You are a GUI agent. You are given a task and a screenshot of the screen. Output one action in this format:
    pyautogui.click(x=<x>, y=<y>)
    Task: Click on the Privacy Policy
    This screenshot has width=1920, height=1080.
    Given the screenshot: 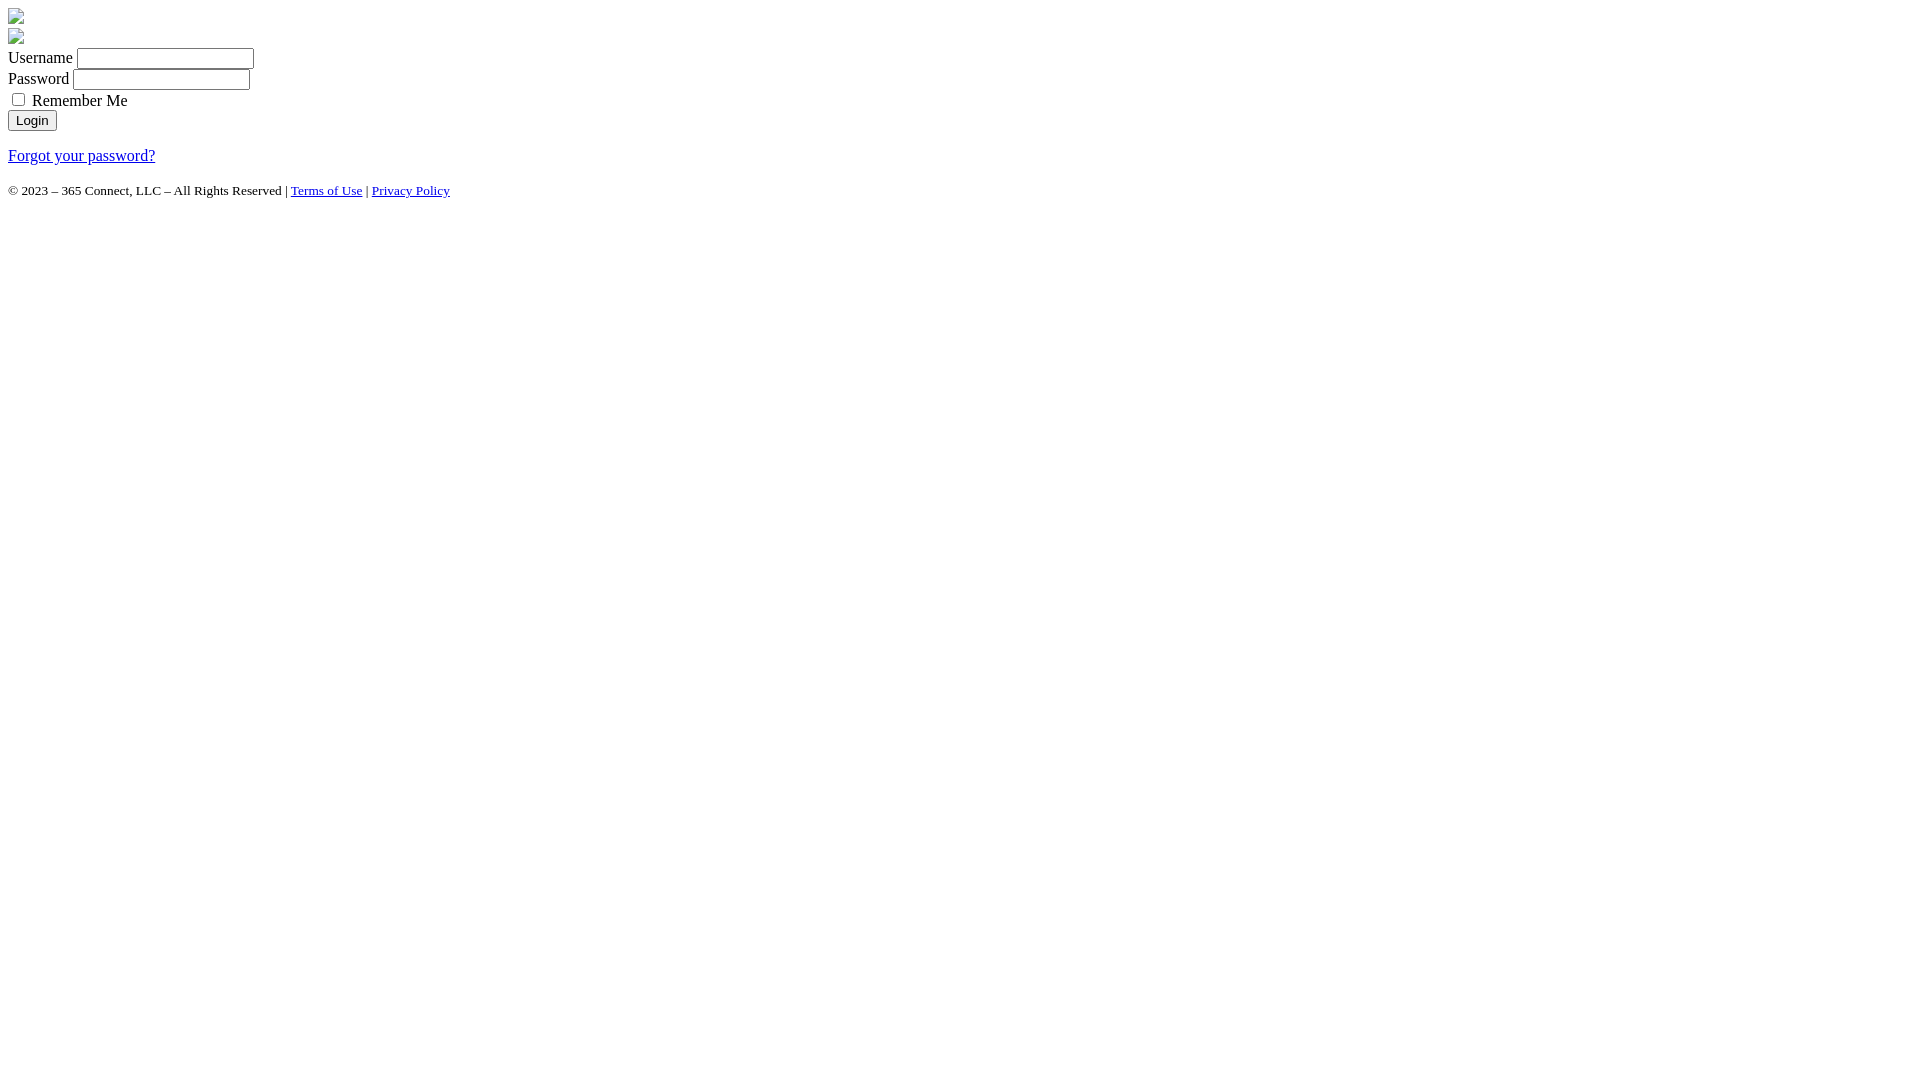 What is the action you would take?
    pyautogui.click(x=411, y=190)
    